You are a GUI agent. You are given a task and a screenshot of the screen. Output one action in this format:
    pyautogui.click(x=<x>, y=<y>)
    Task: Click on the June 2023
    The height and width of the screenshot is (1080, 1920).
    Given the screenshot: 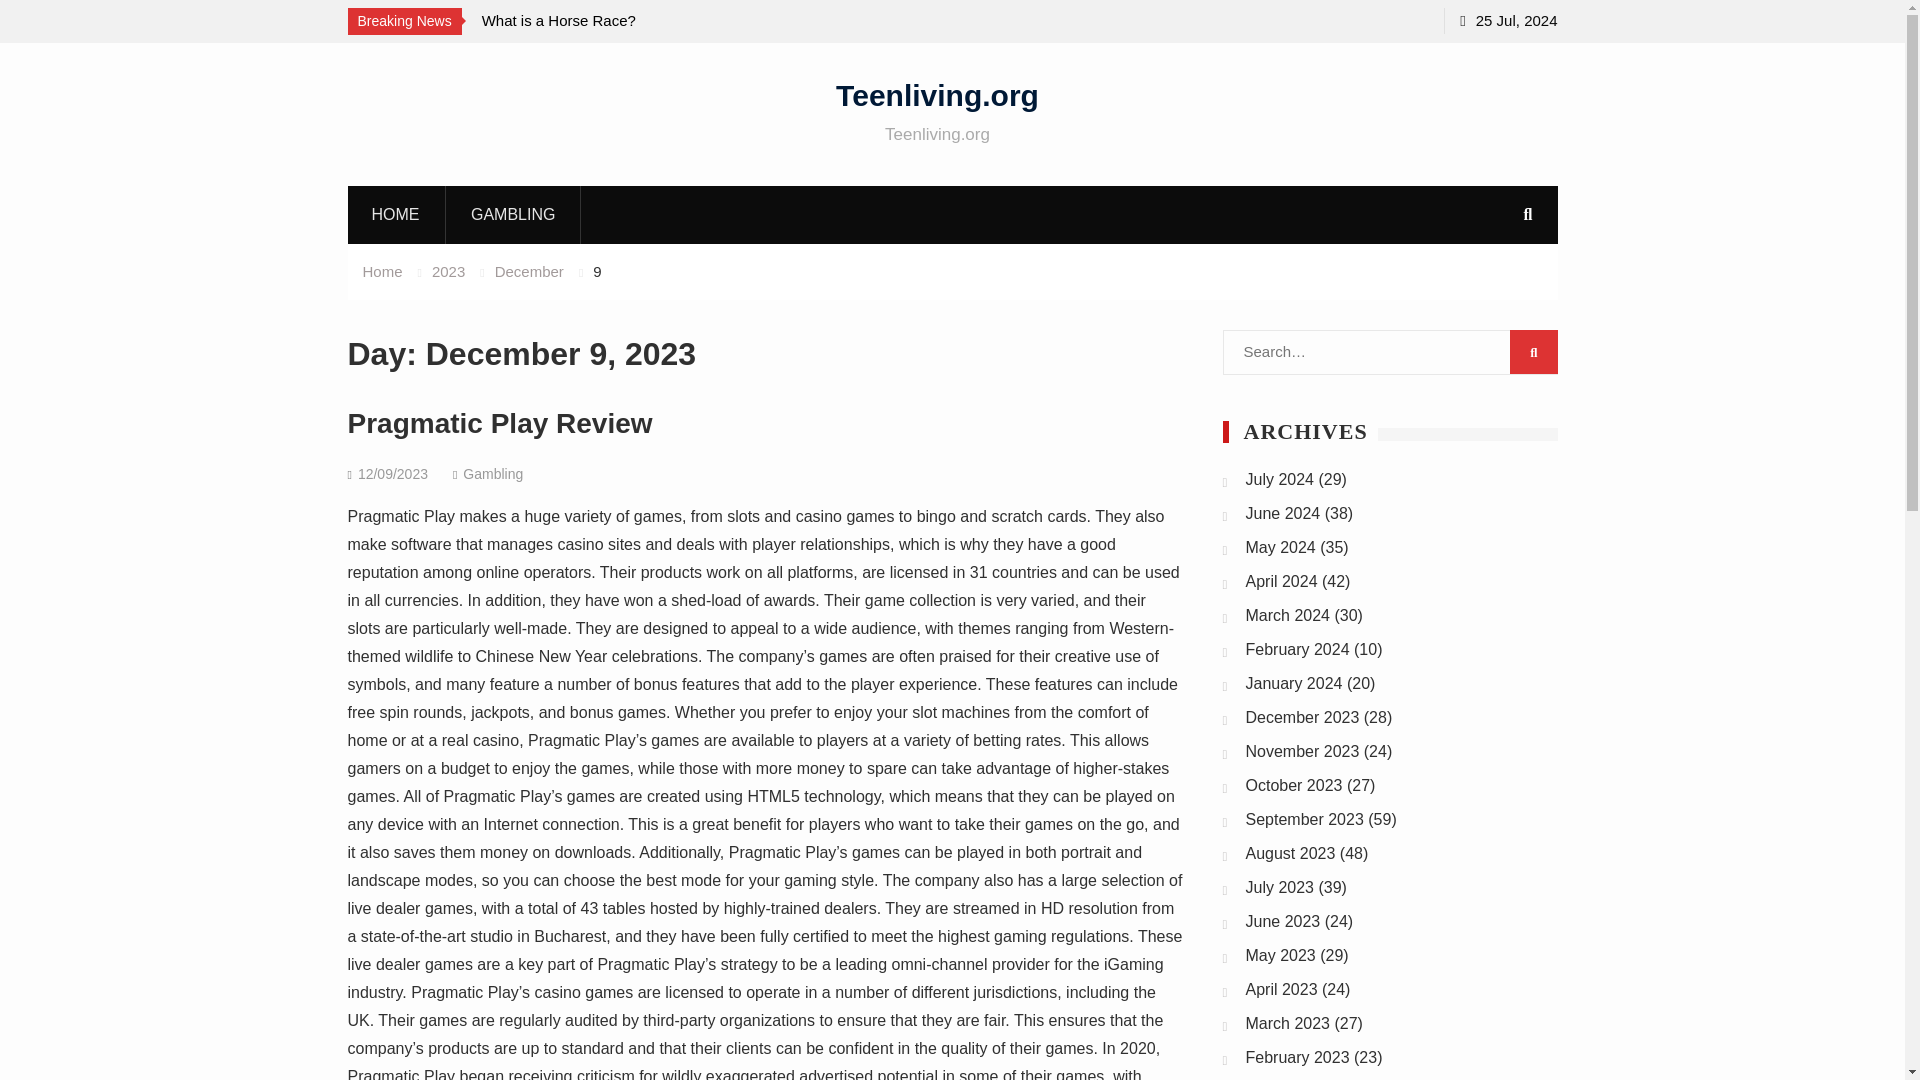 What is the action you would take?
    pyautogui.click(x=1283, y=920)
    